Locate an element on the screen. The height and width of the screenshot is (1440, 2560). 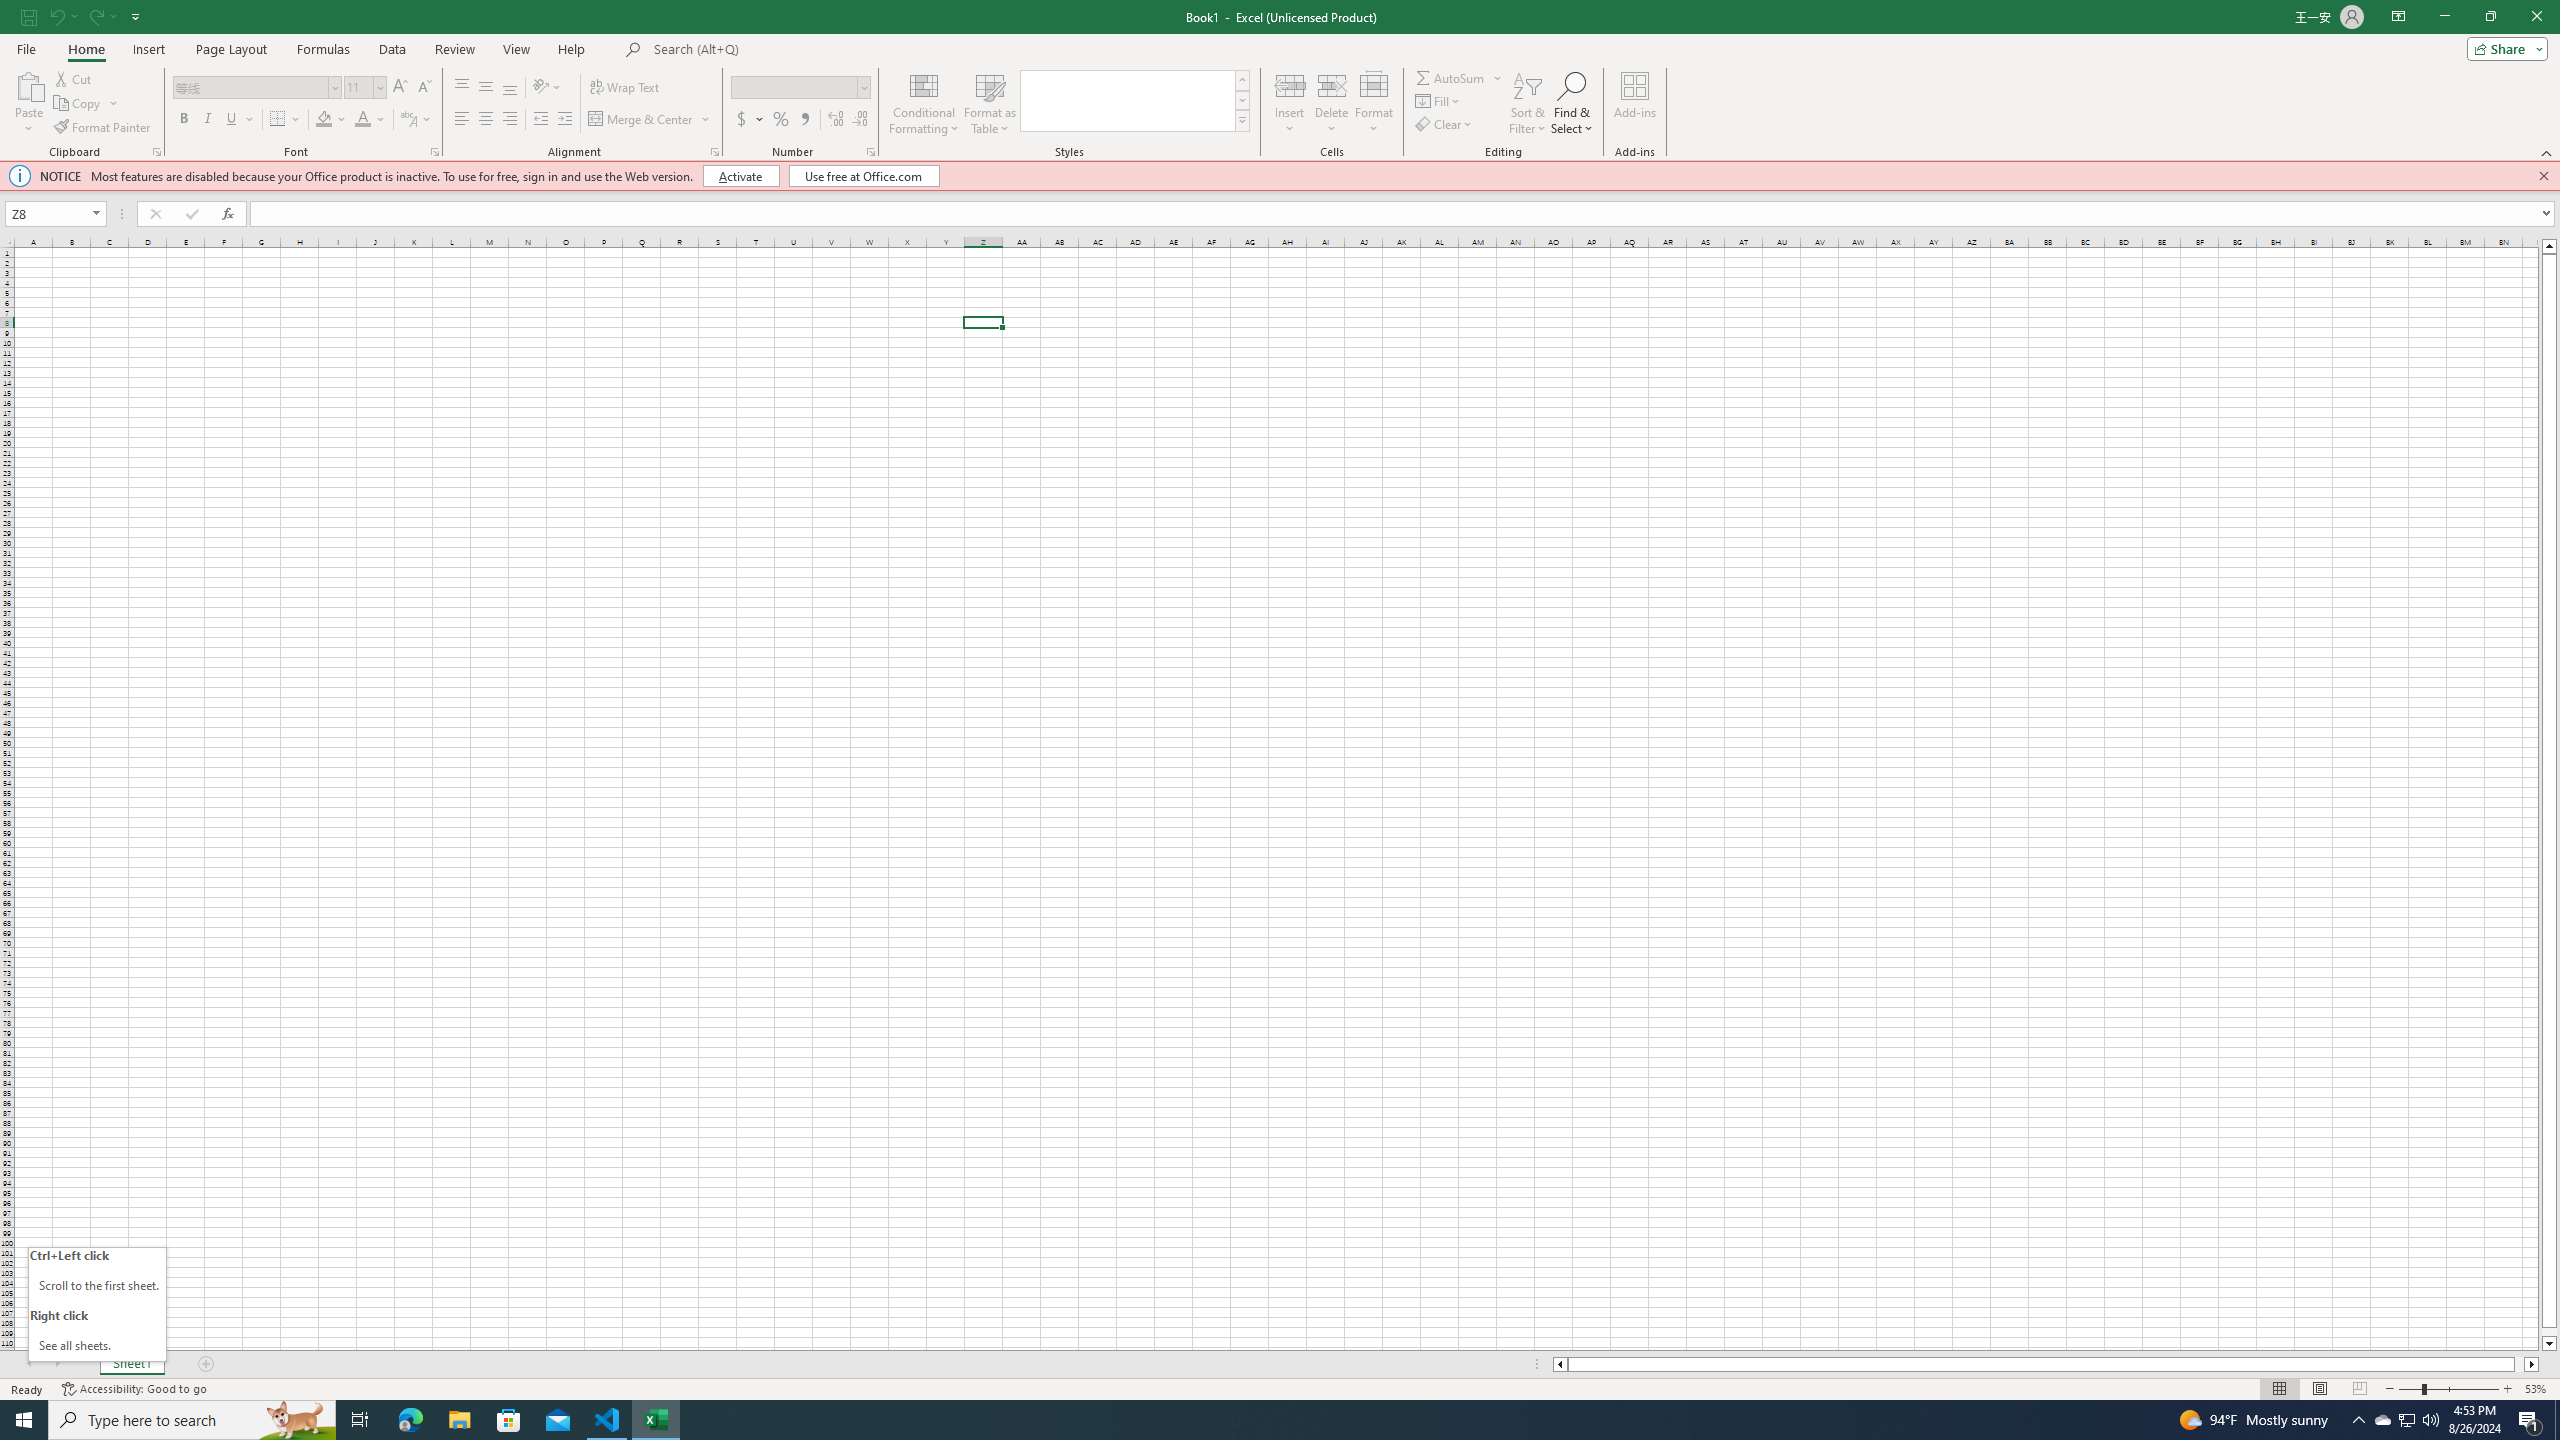
Format Painter is located at coordinates (104, 128).